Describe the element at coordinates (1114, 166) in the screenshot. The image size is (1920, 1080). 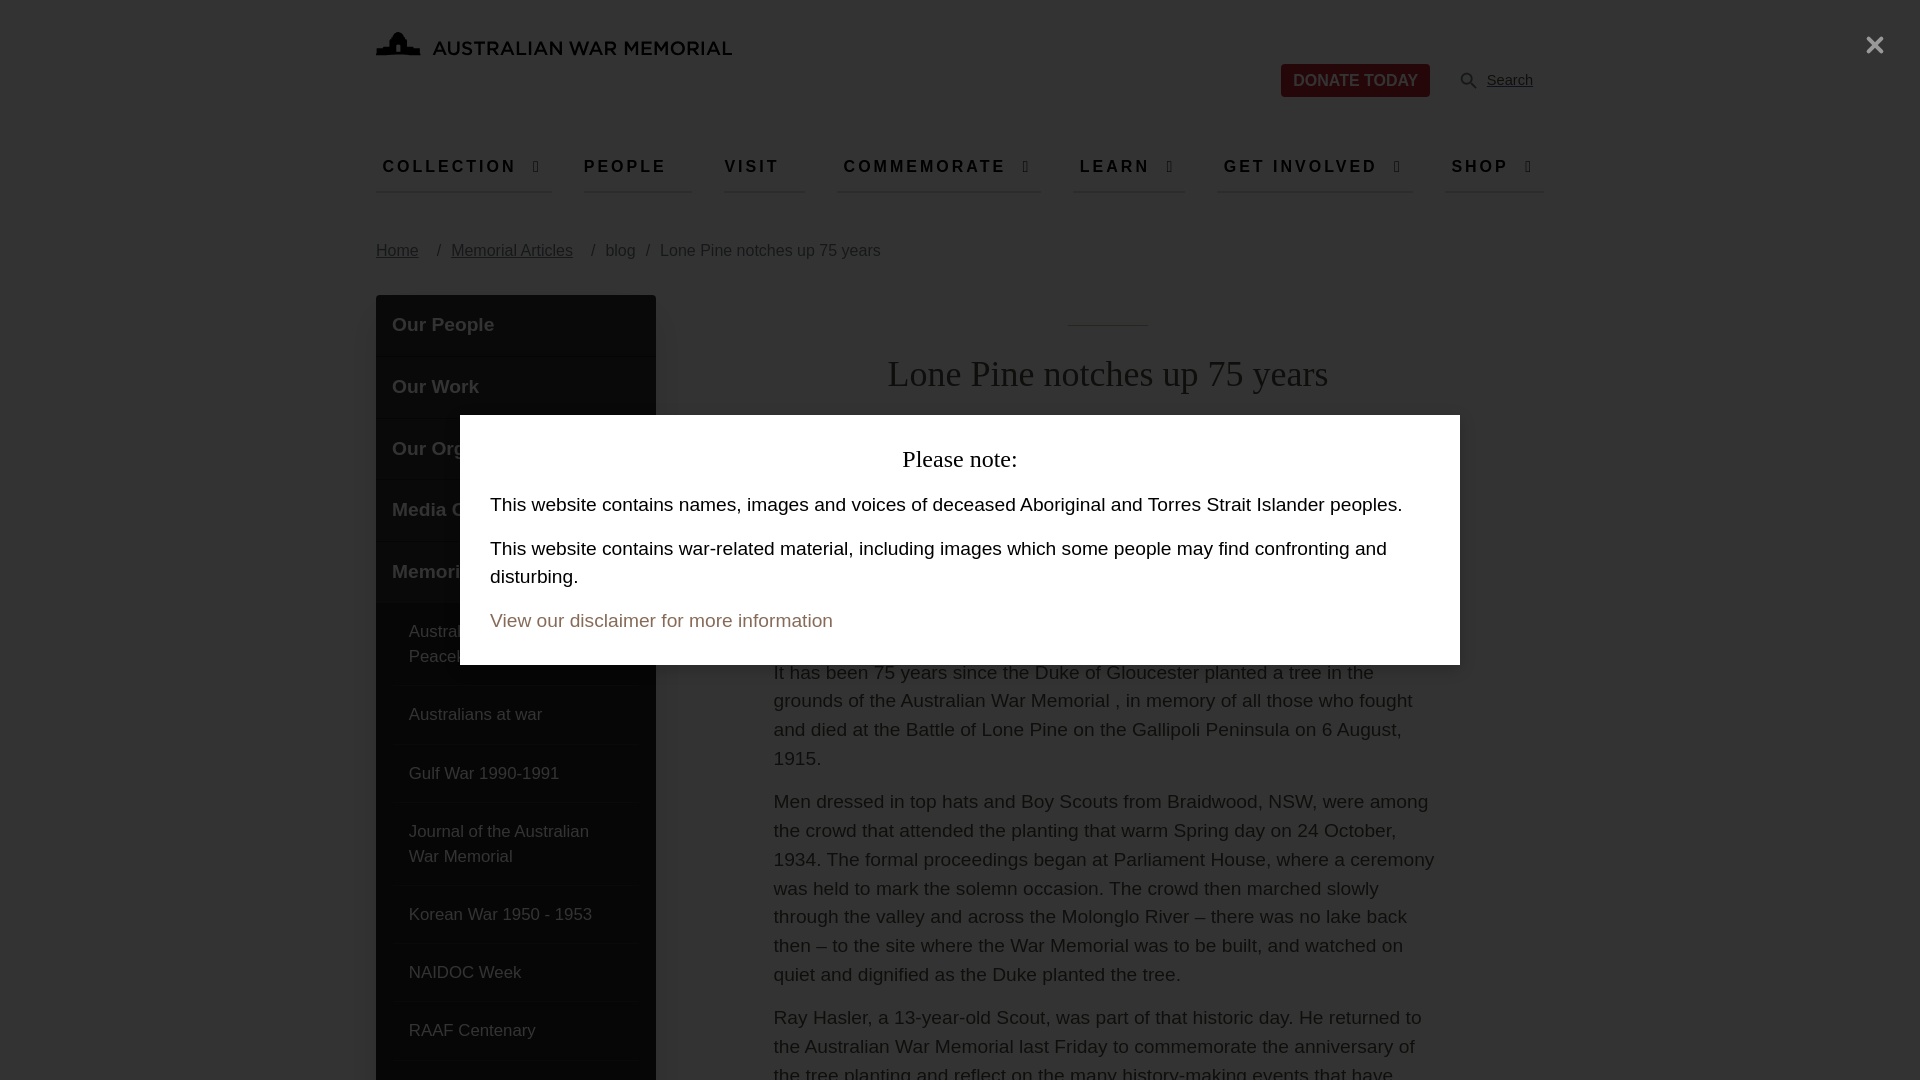
I see `LEARN` at that location.